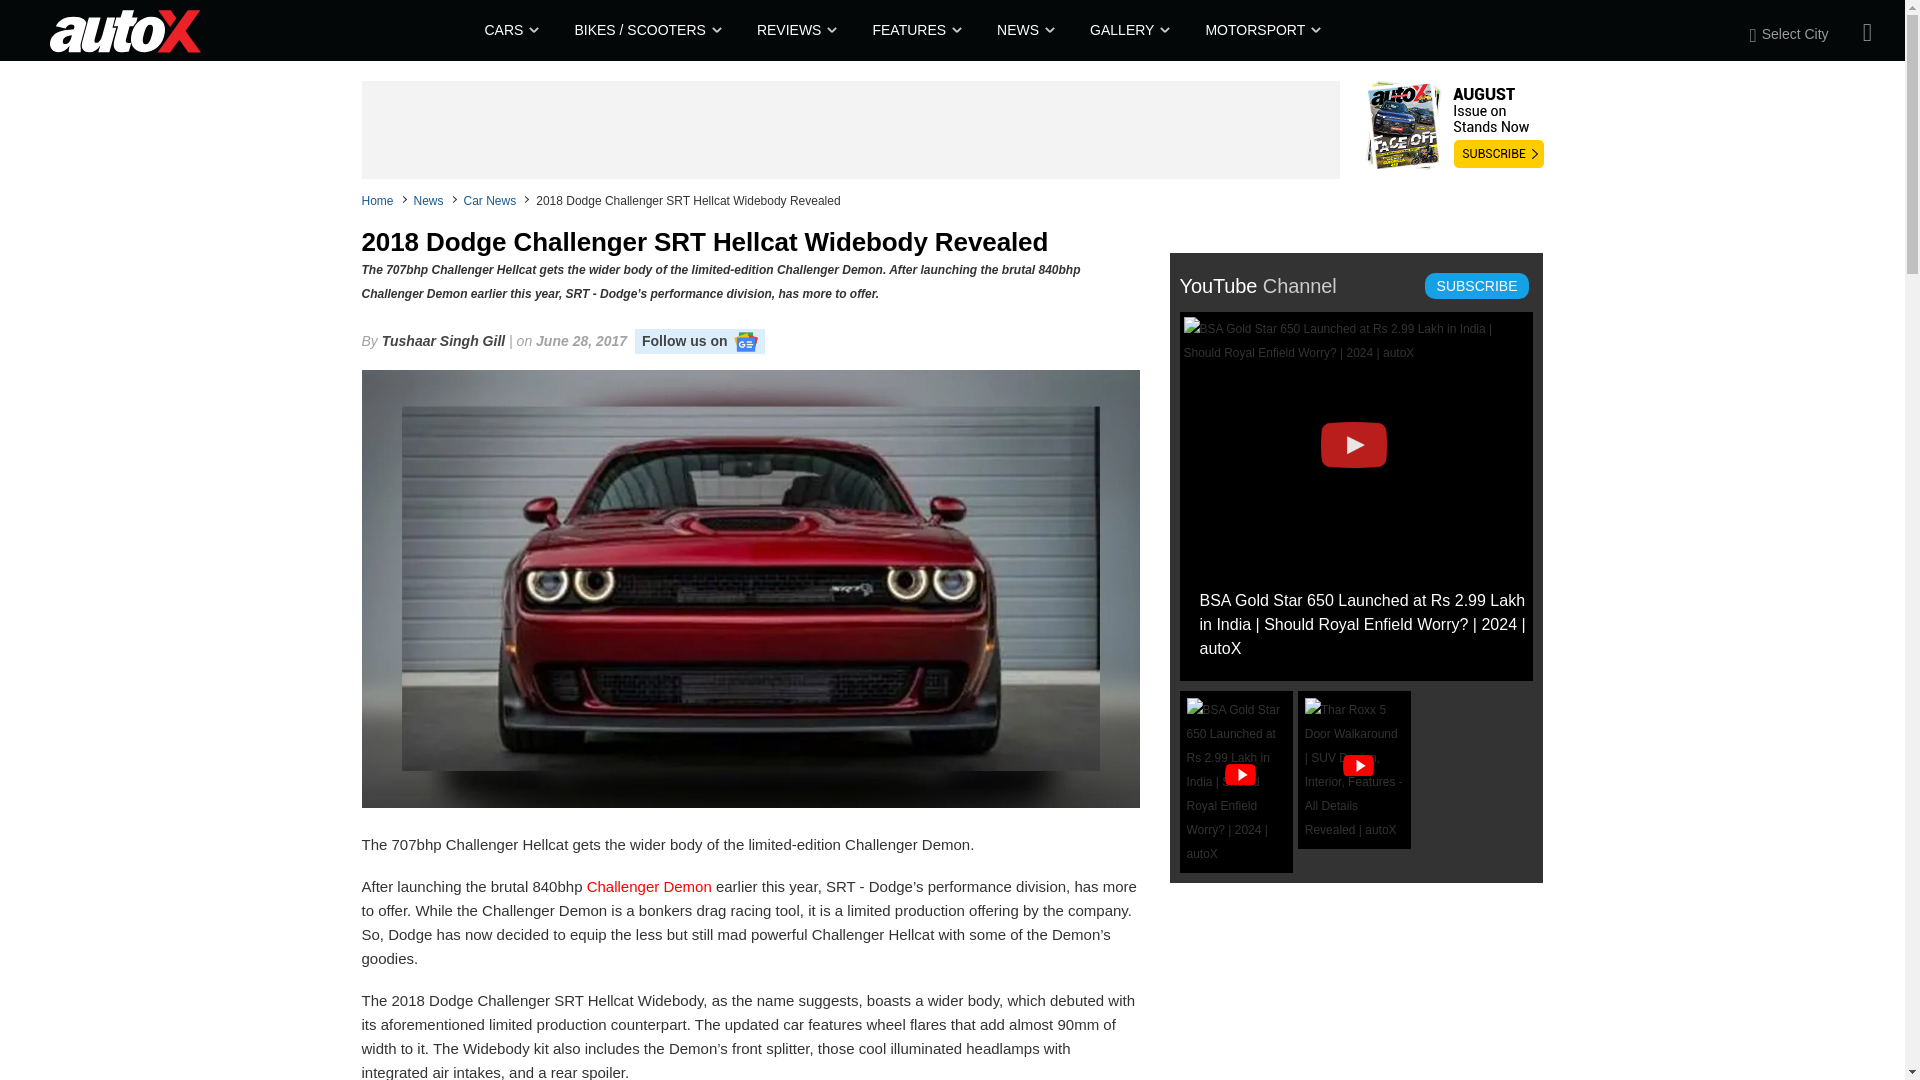 This screenshot has width=1920, height=1080. What do you see at coordinates (1800, 34) in the screenshot?
I see `Select City` at bounding box center [1800, 34].